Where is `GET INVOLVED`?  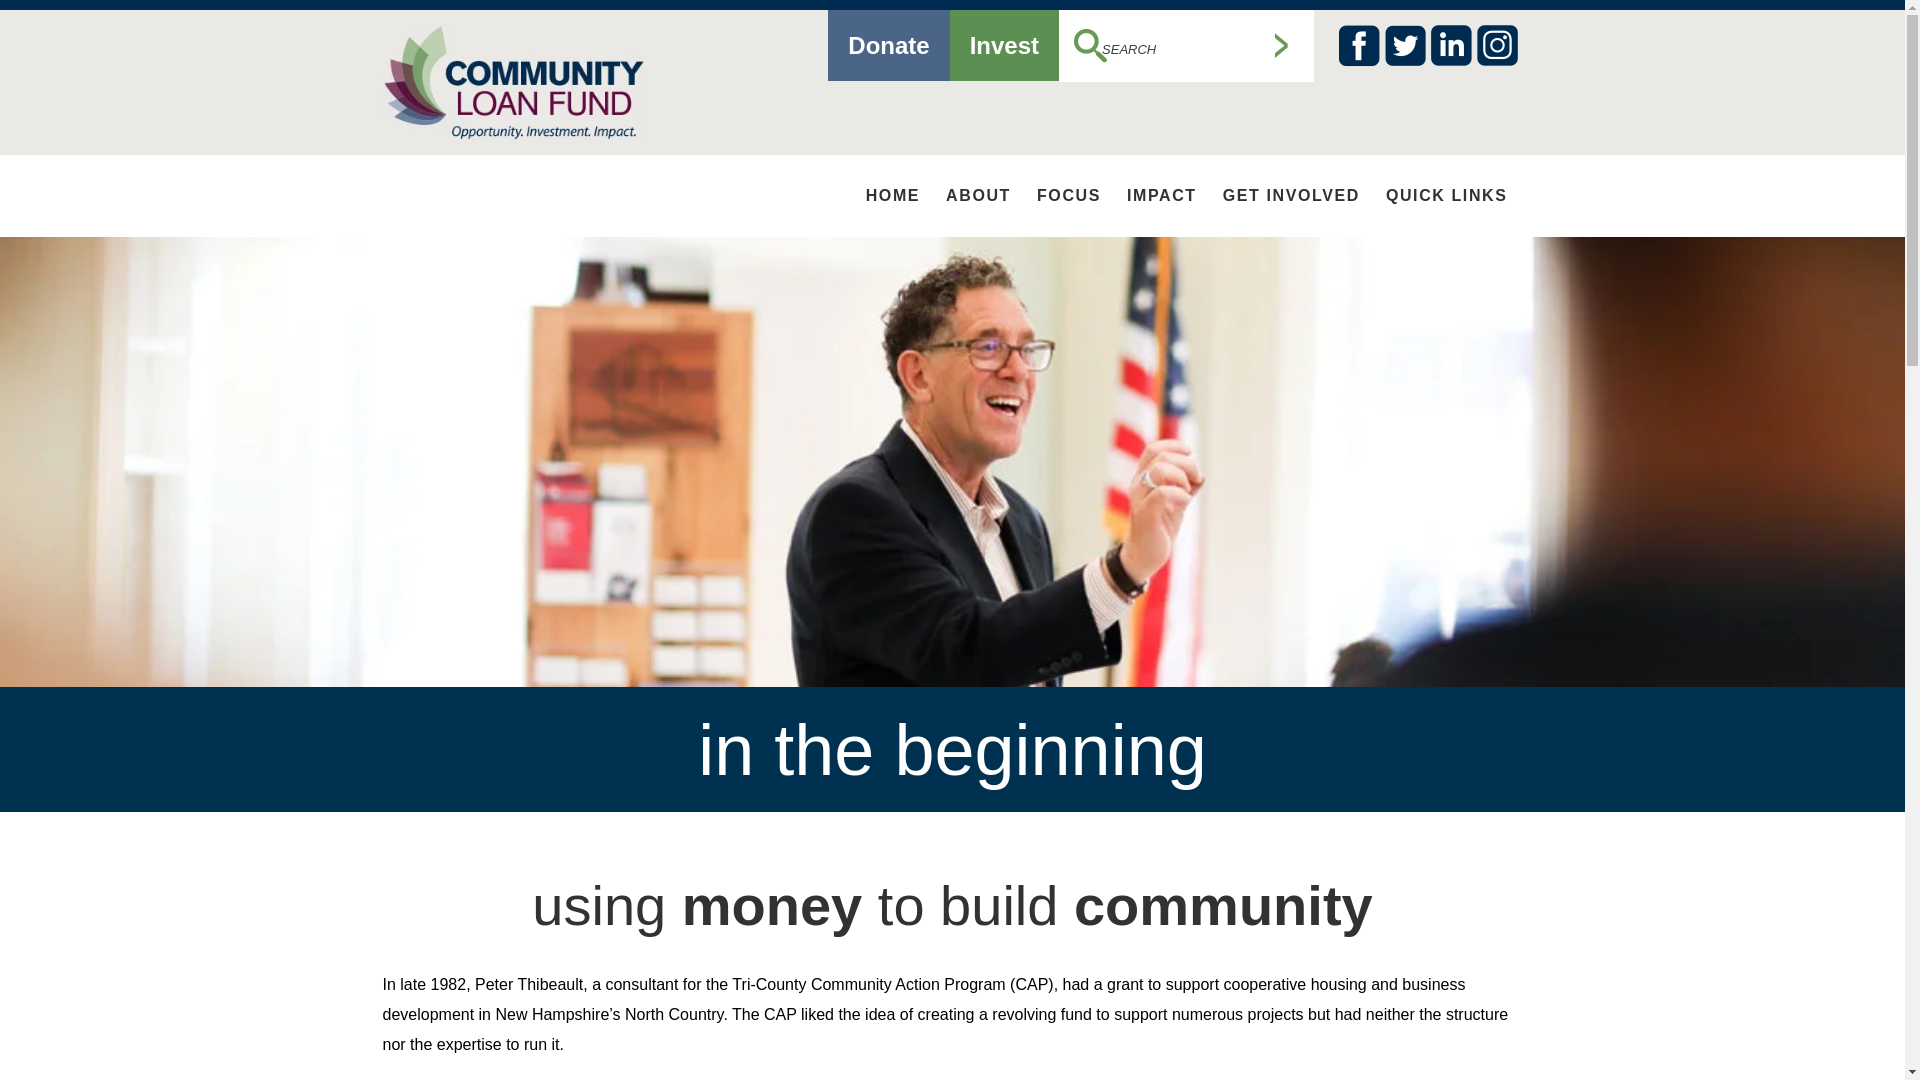
GET INVOLVED is located at coordinates (1291, 196).